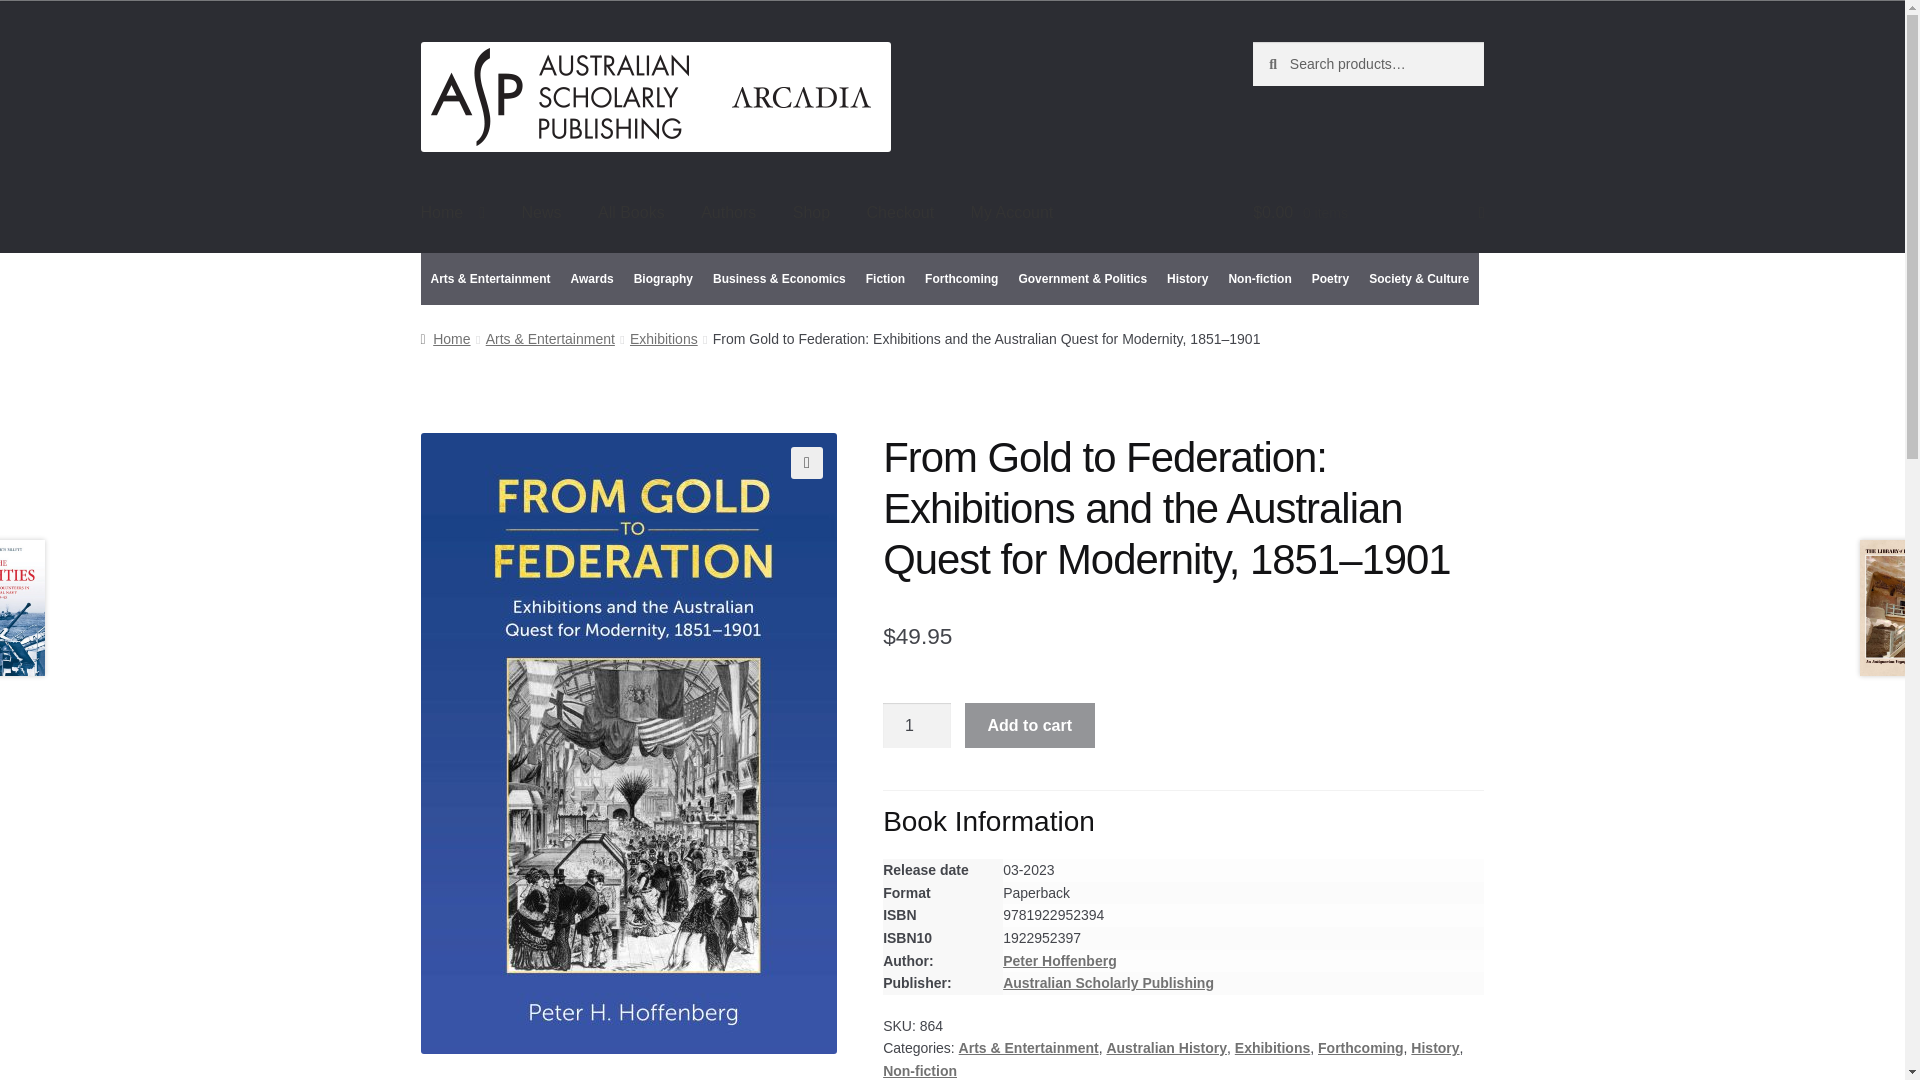 This screenshot has width=1920, height=1080. Describe the element at coordinates (916, 726) in the screenshot. I see `1` at that location.